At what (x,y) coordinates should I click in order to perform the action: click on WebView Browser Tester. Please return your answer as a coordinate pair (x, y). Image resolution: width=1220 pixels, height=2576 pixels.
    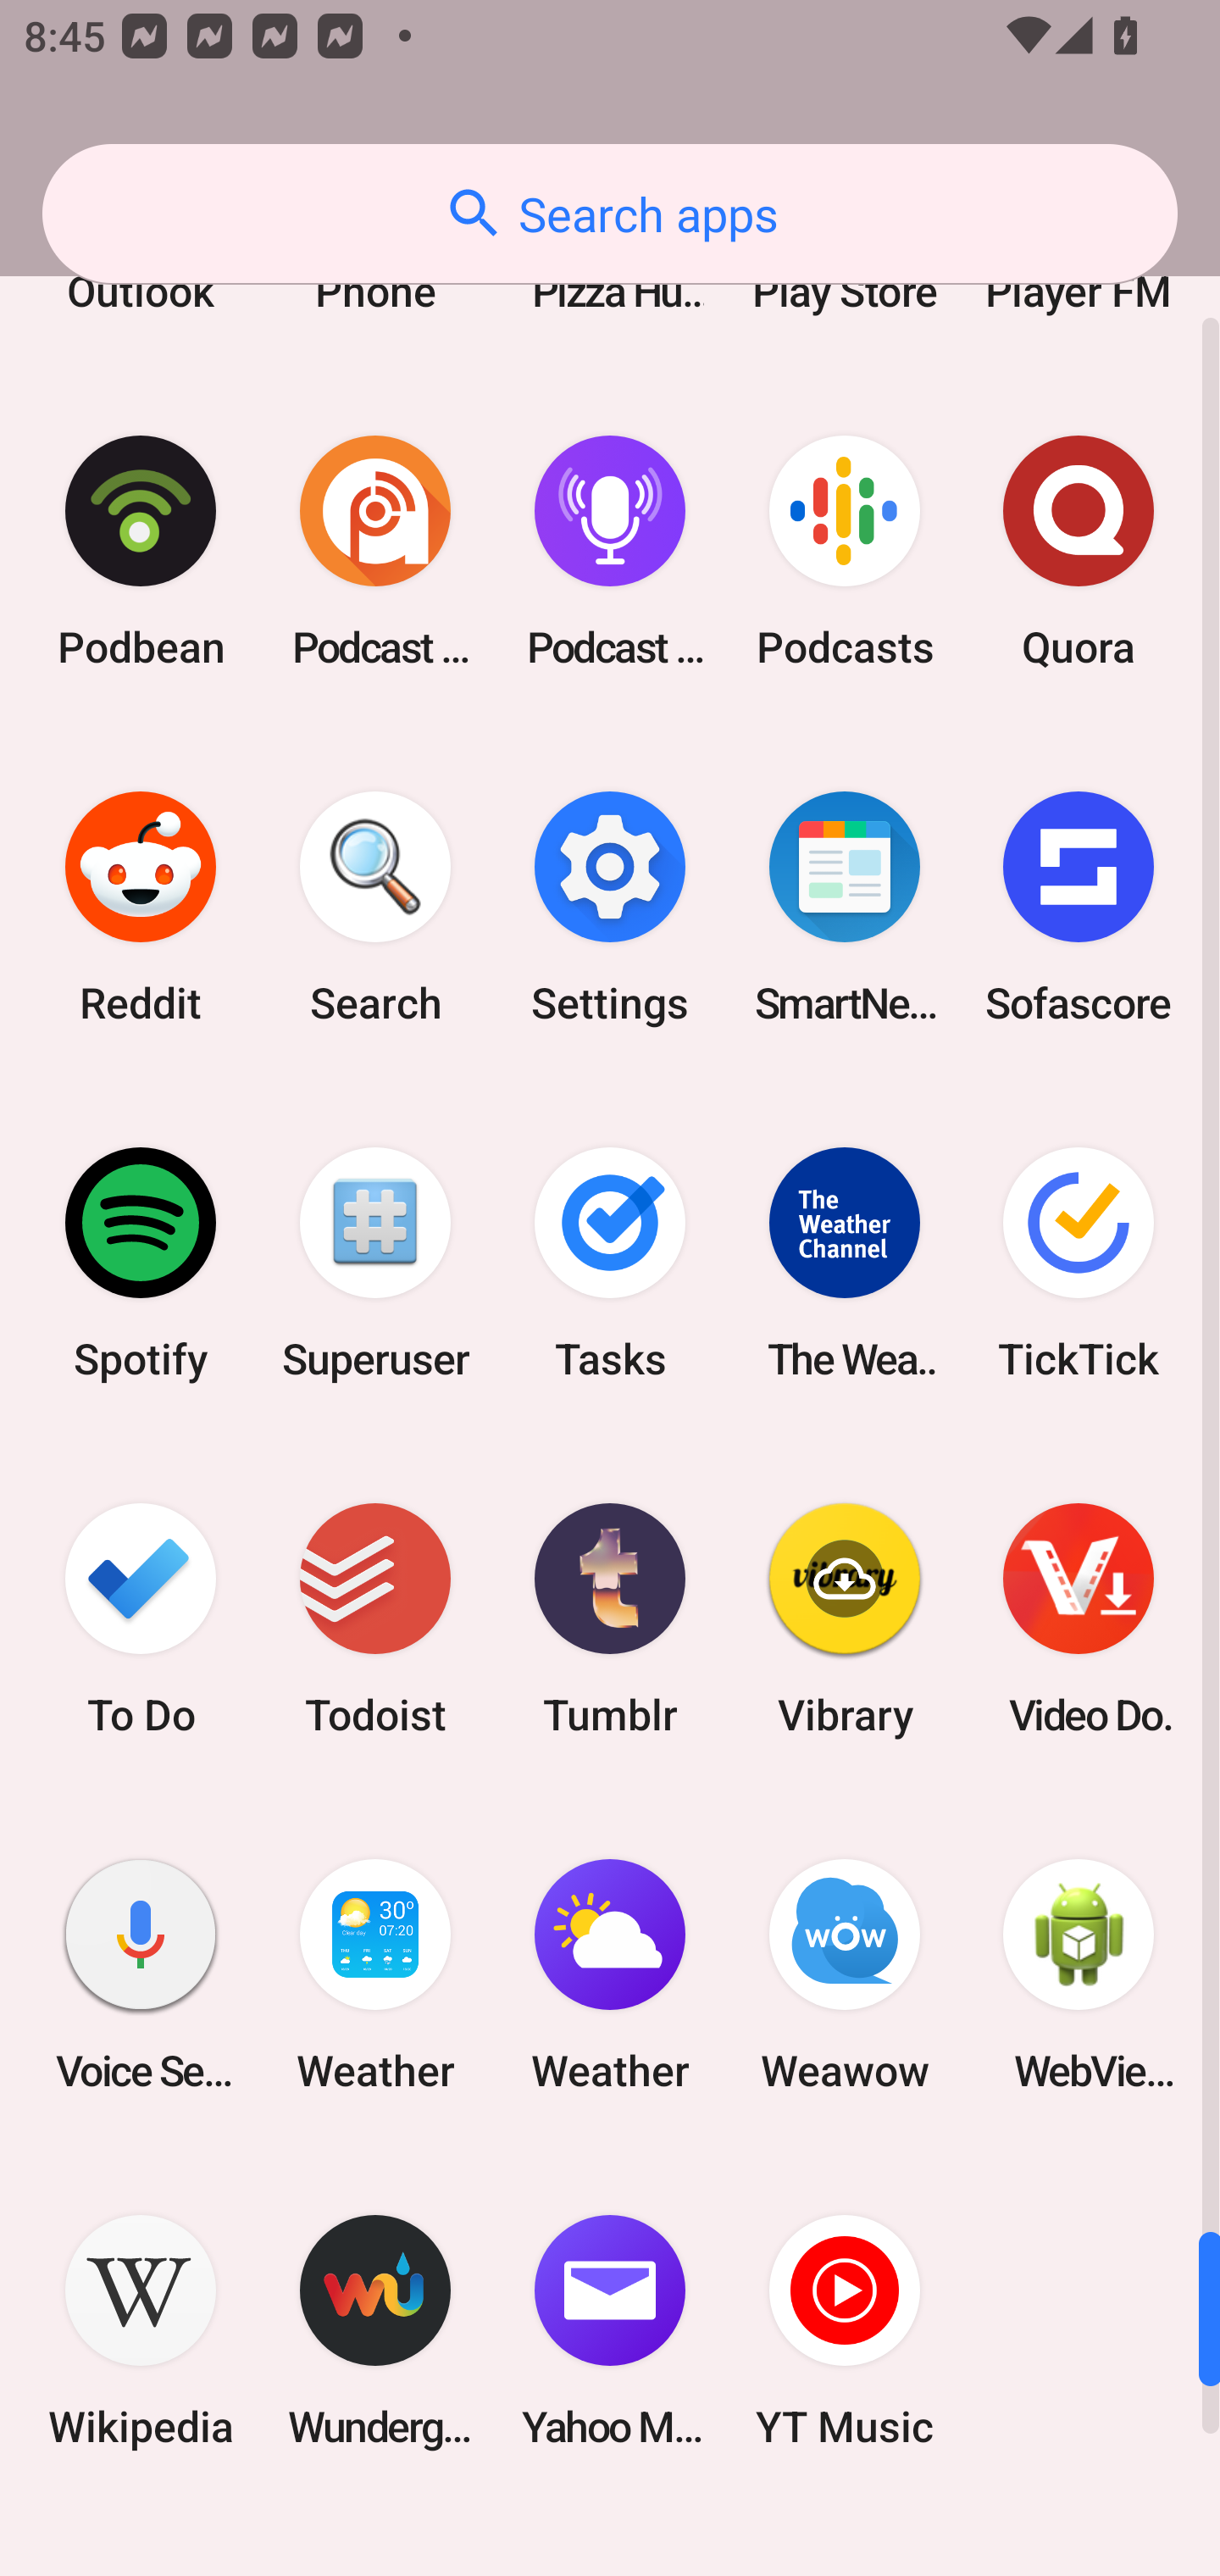
    Looking at the image, I should click on (1079, 1975).